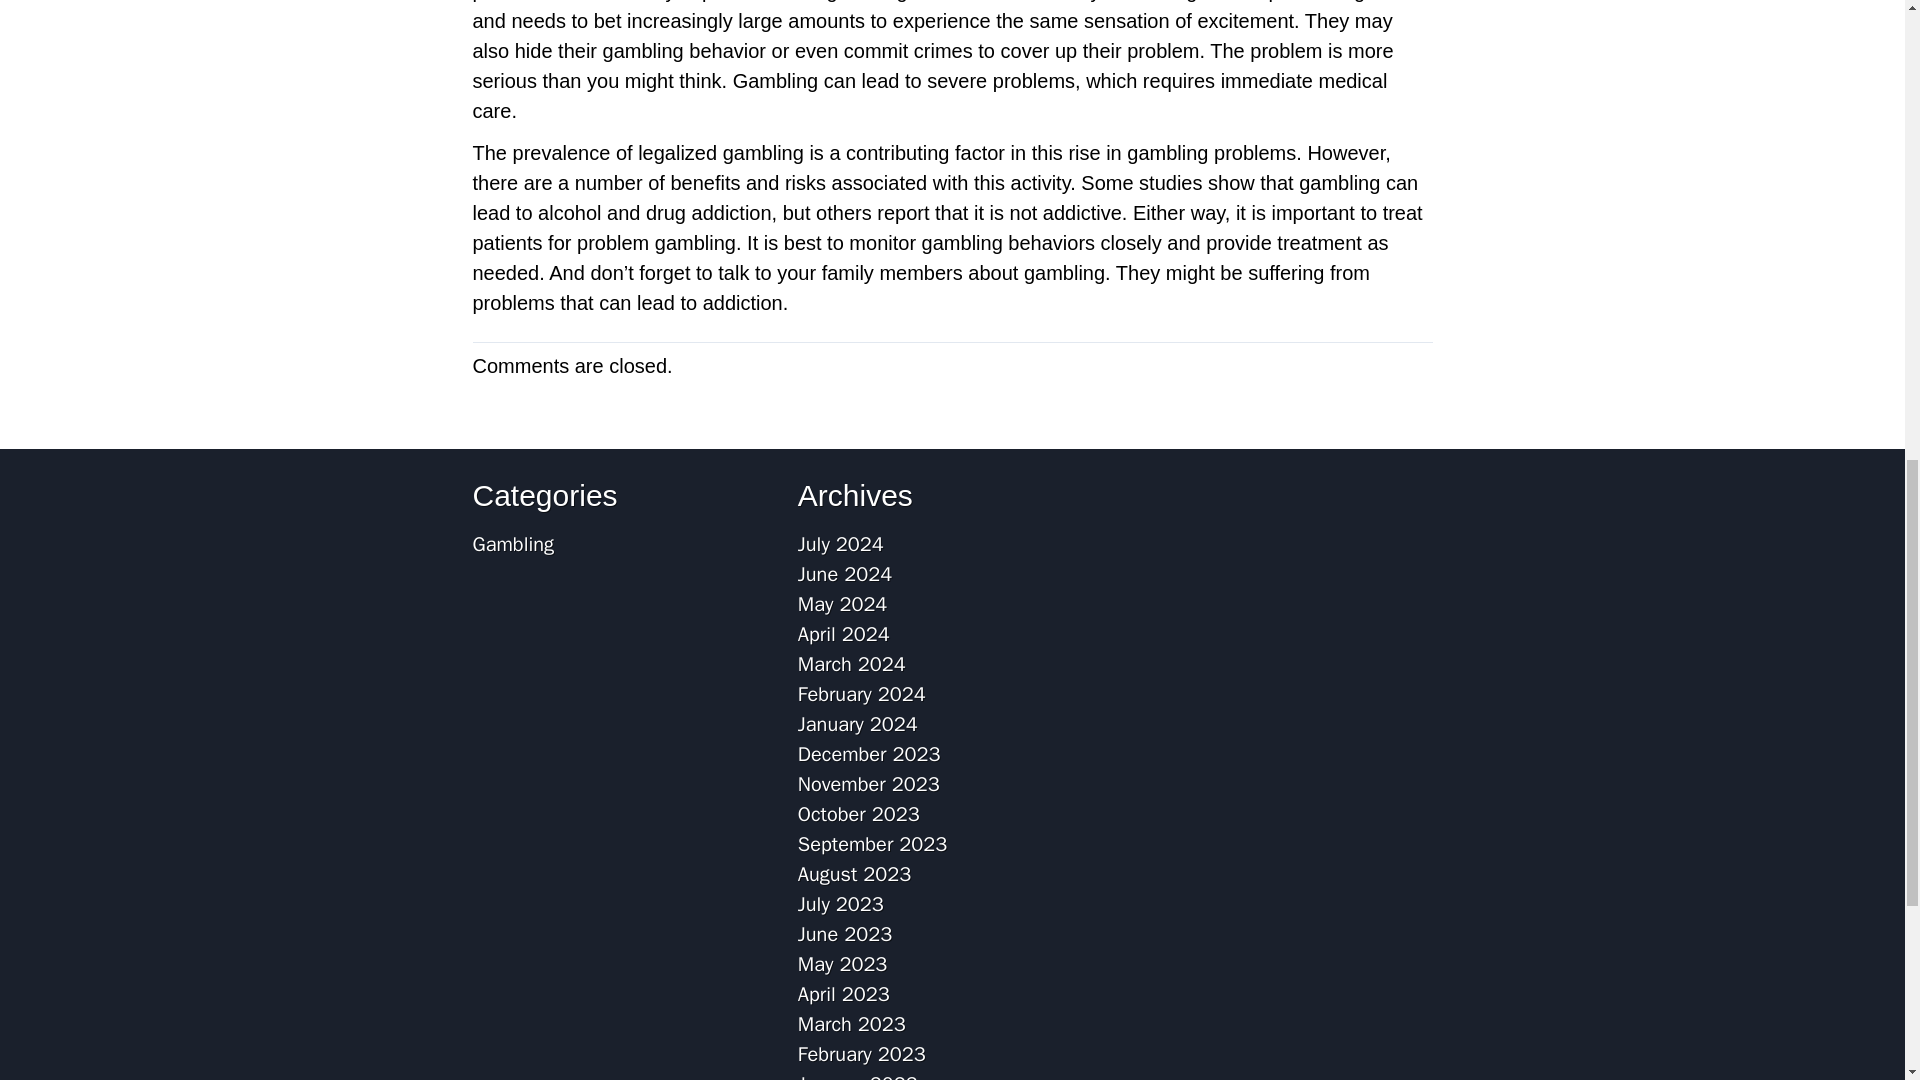  I want to click on April 2023, so click(844, 994).